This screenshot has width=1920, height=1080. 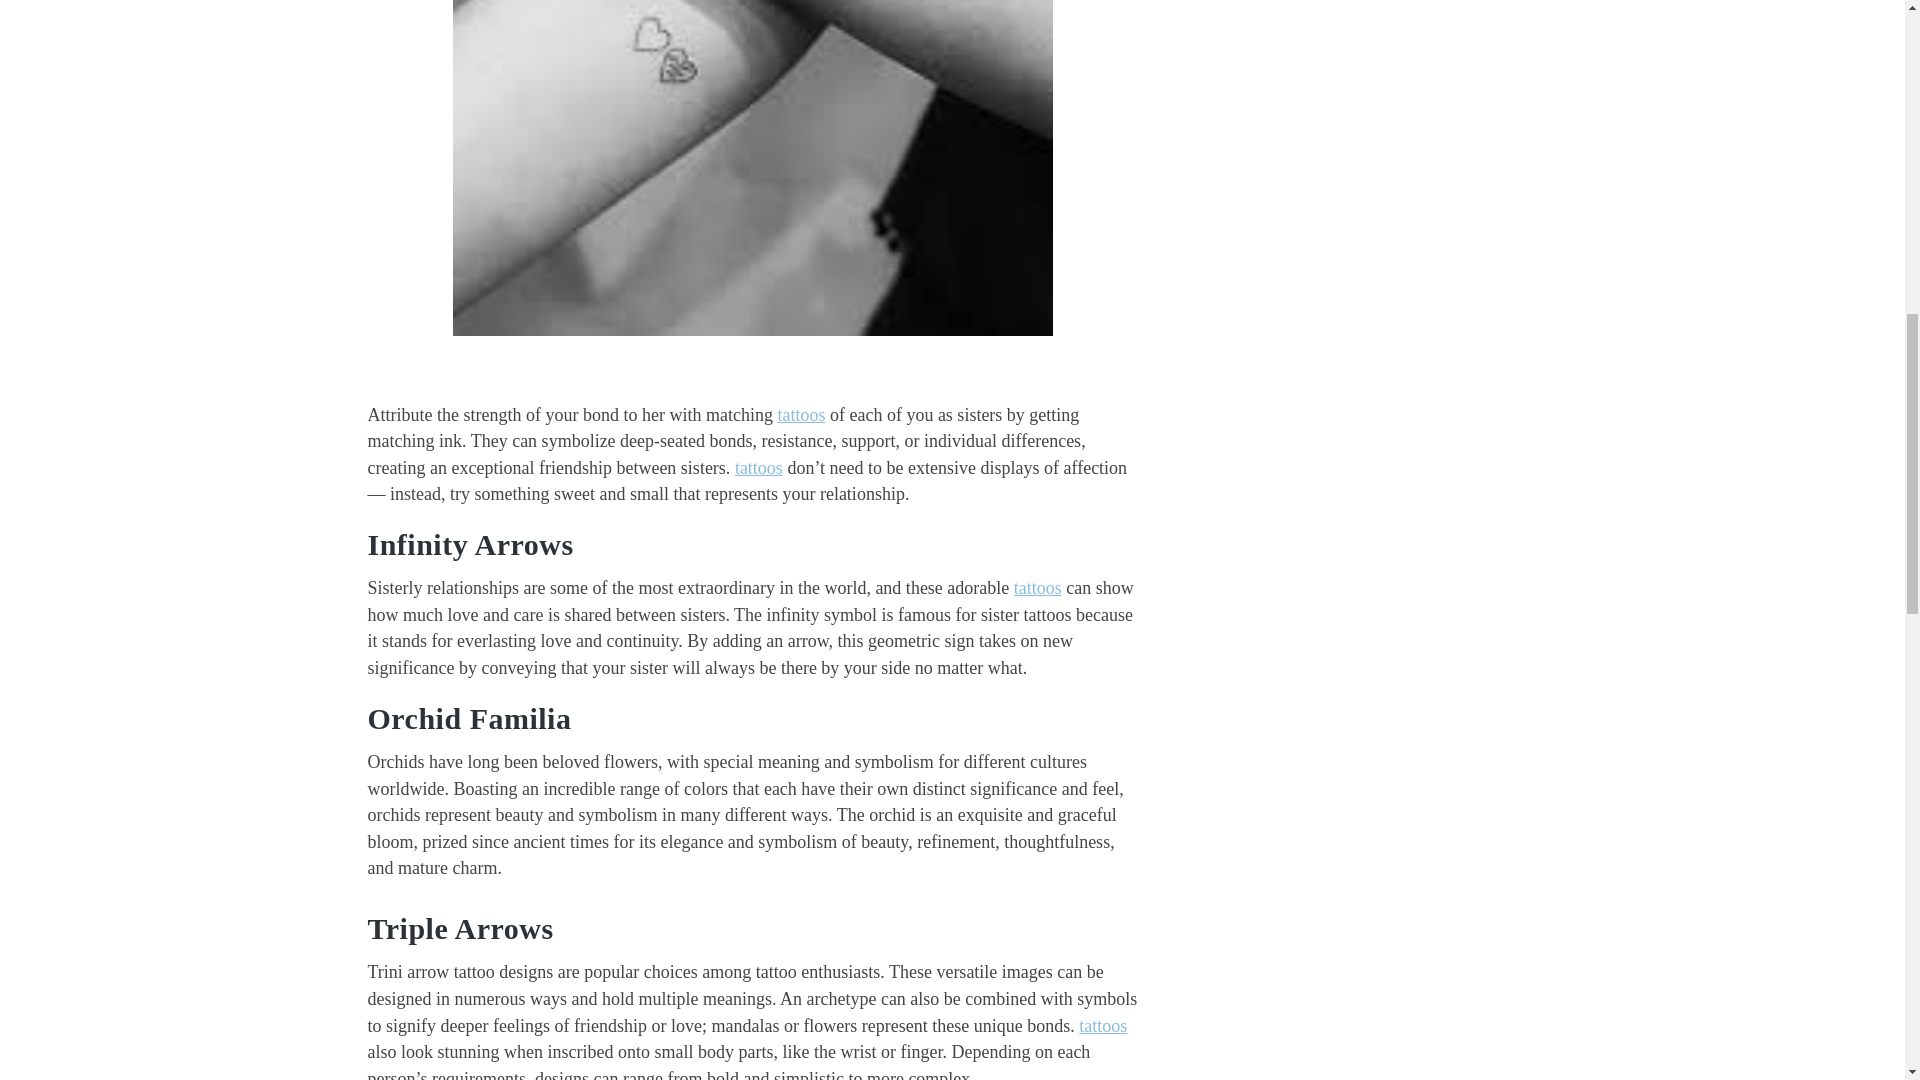 I want to click on tattoos, so click(x=801, y=415).